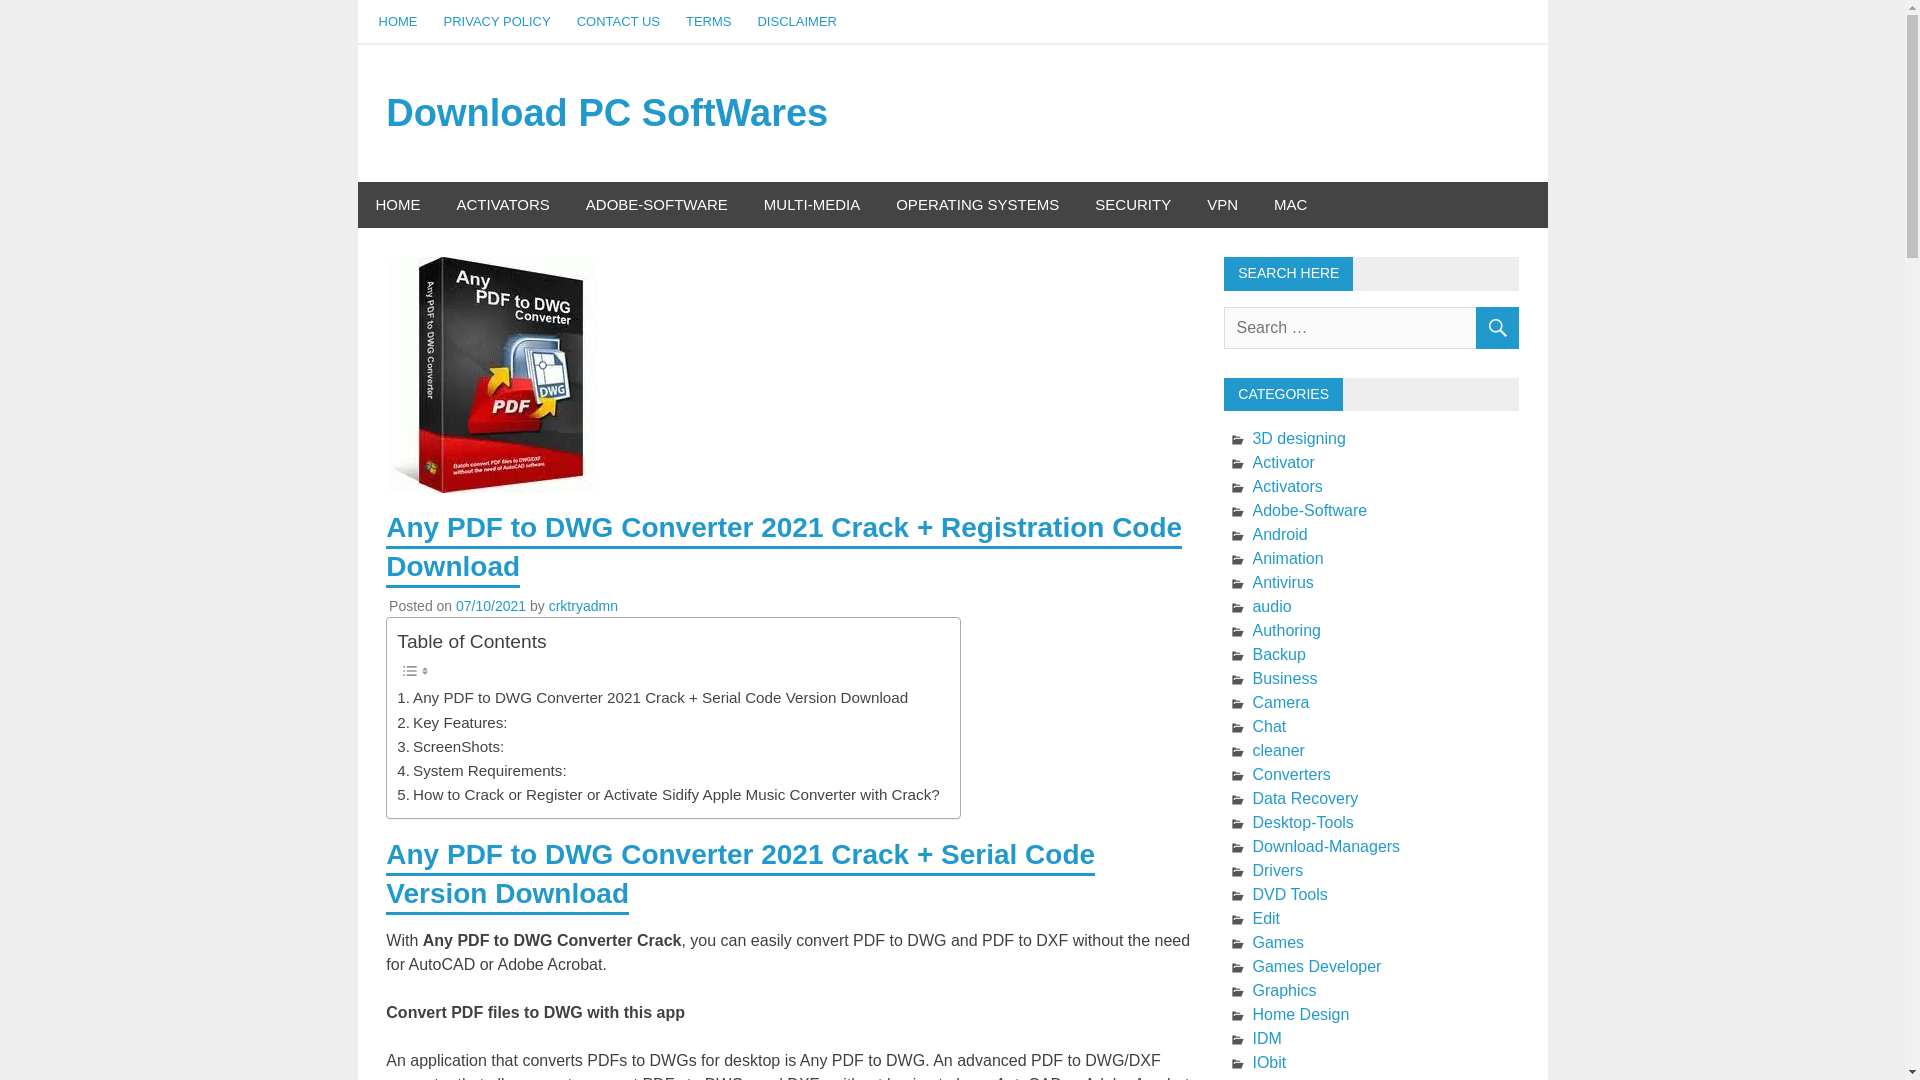  Describe the element at coordinates (450, 747) in the screenshot. I see `ScreenShots:` at that location.